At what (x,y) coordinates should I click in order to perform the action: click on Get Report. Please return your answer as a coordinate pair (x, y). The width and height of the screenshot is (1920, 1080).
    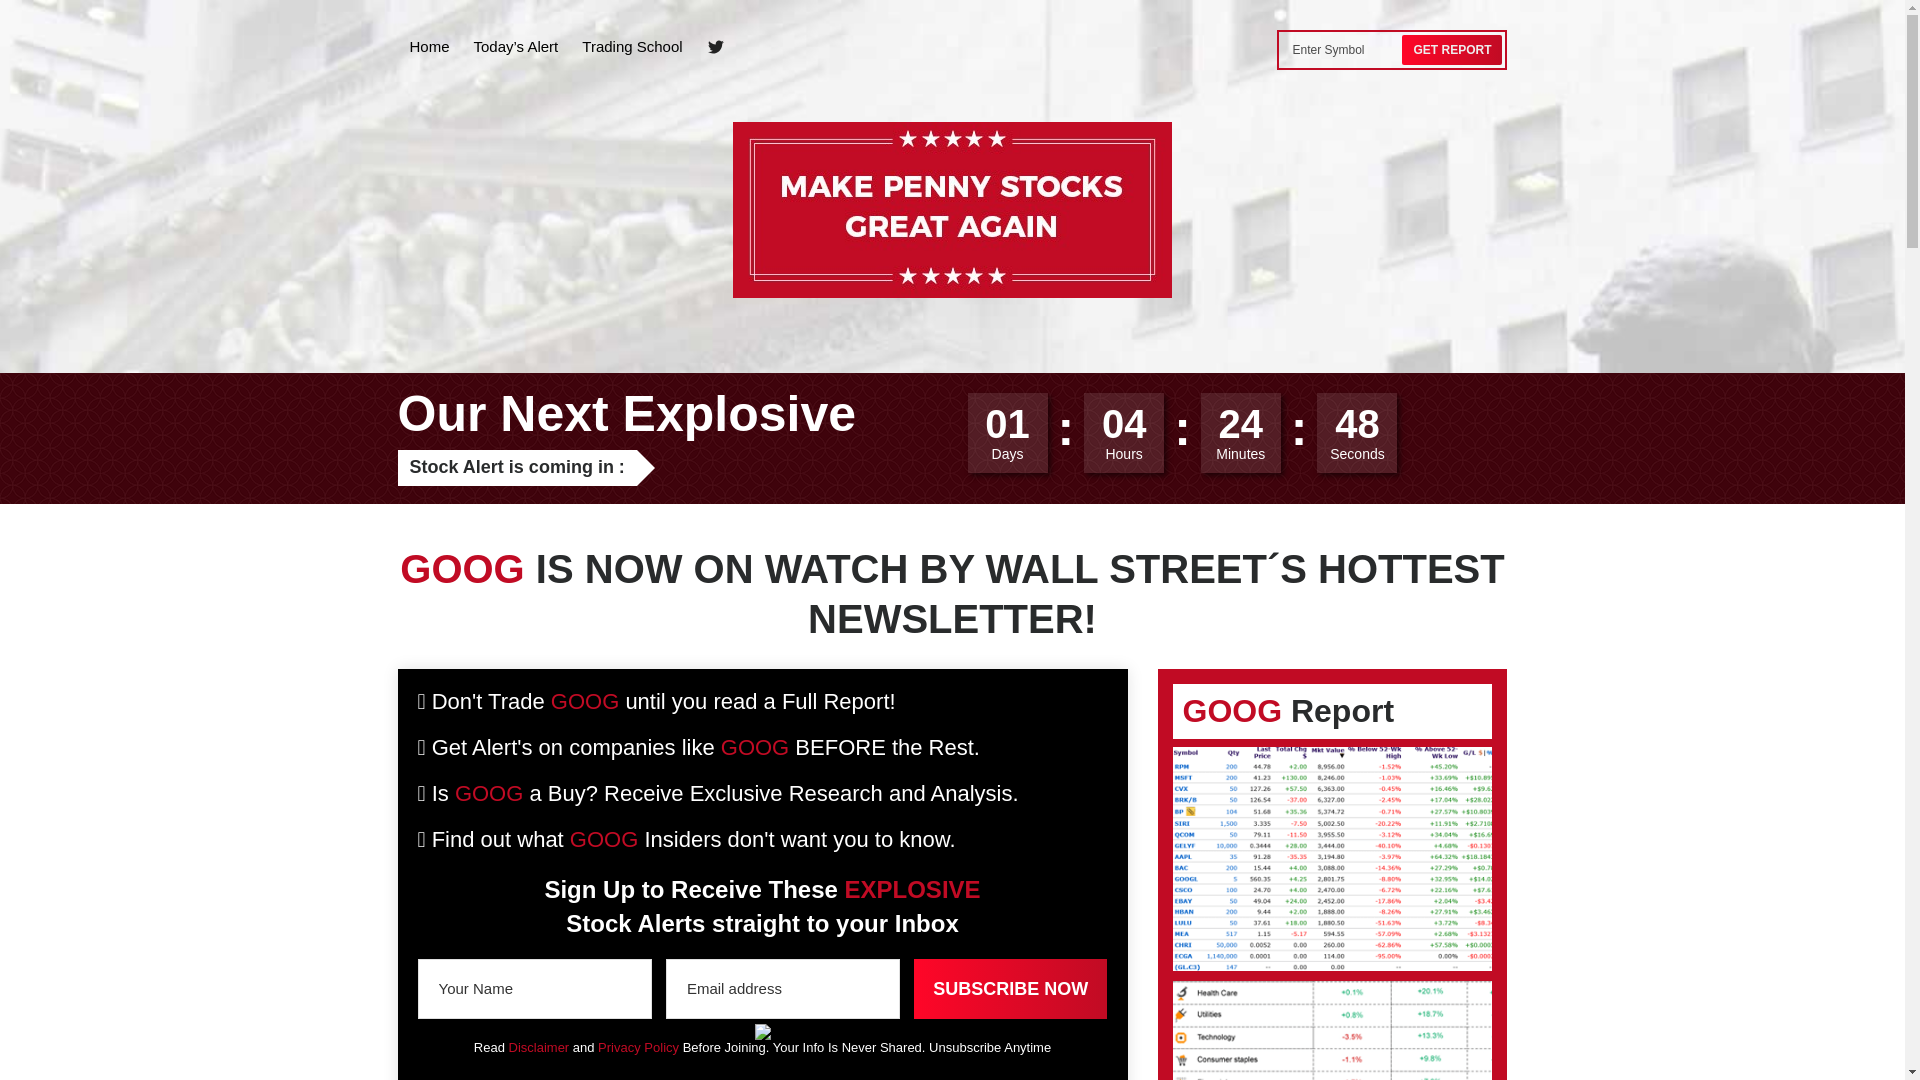
    Looking at the image, I should click on (1451, 49).